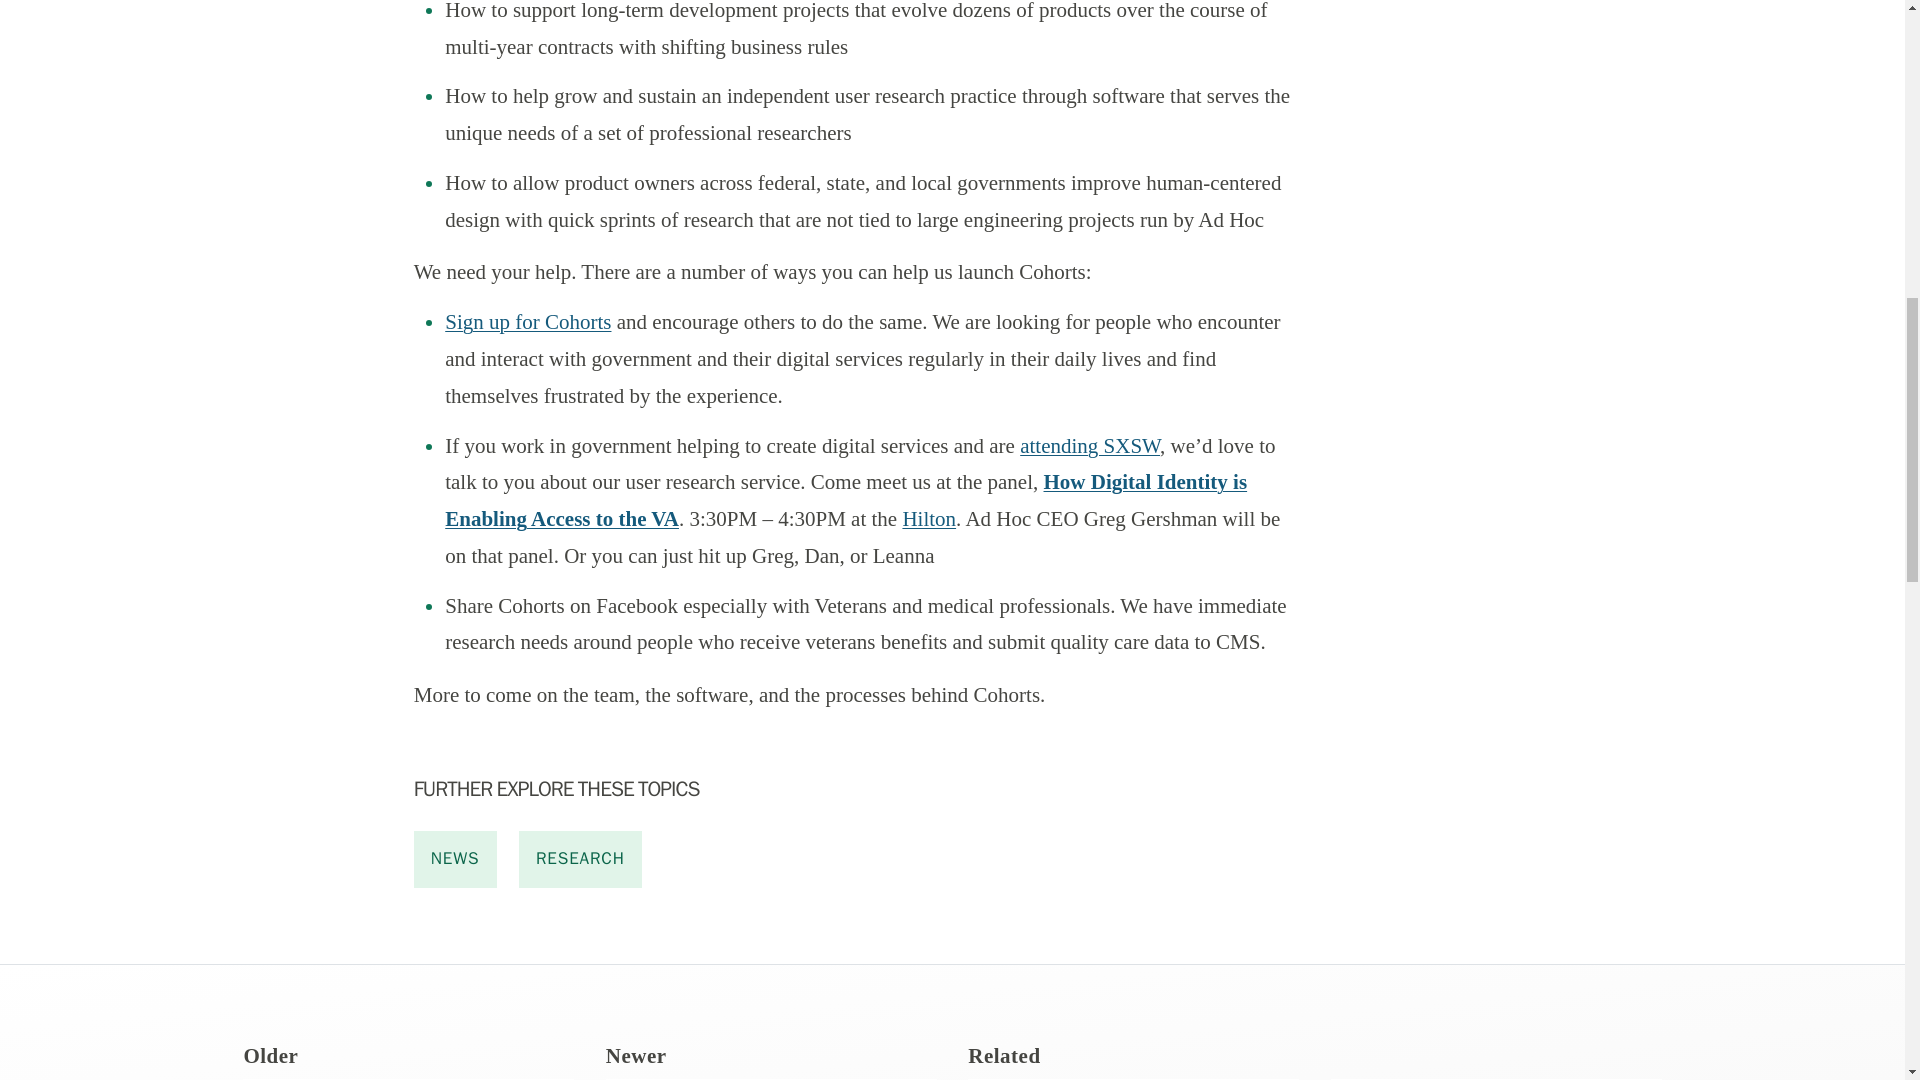  What do you see at coordinates (1089, 446) in the screenshot?
I see `attending SXSW` at bounding box center [1089, 446].